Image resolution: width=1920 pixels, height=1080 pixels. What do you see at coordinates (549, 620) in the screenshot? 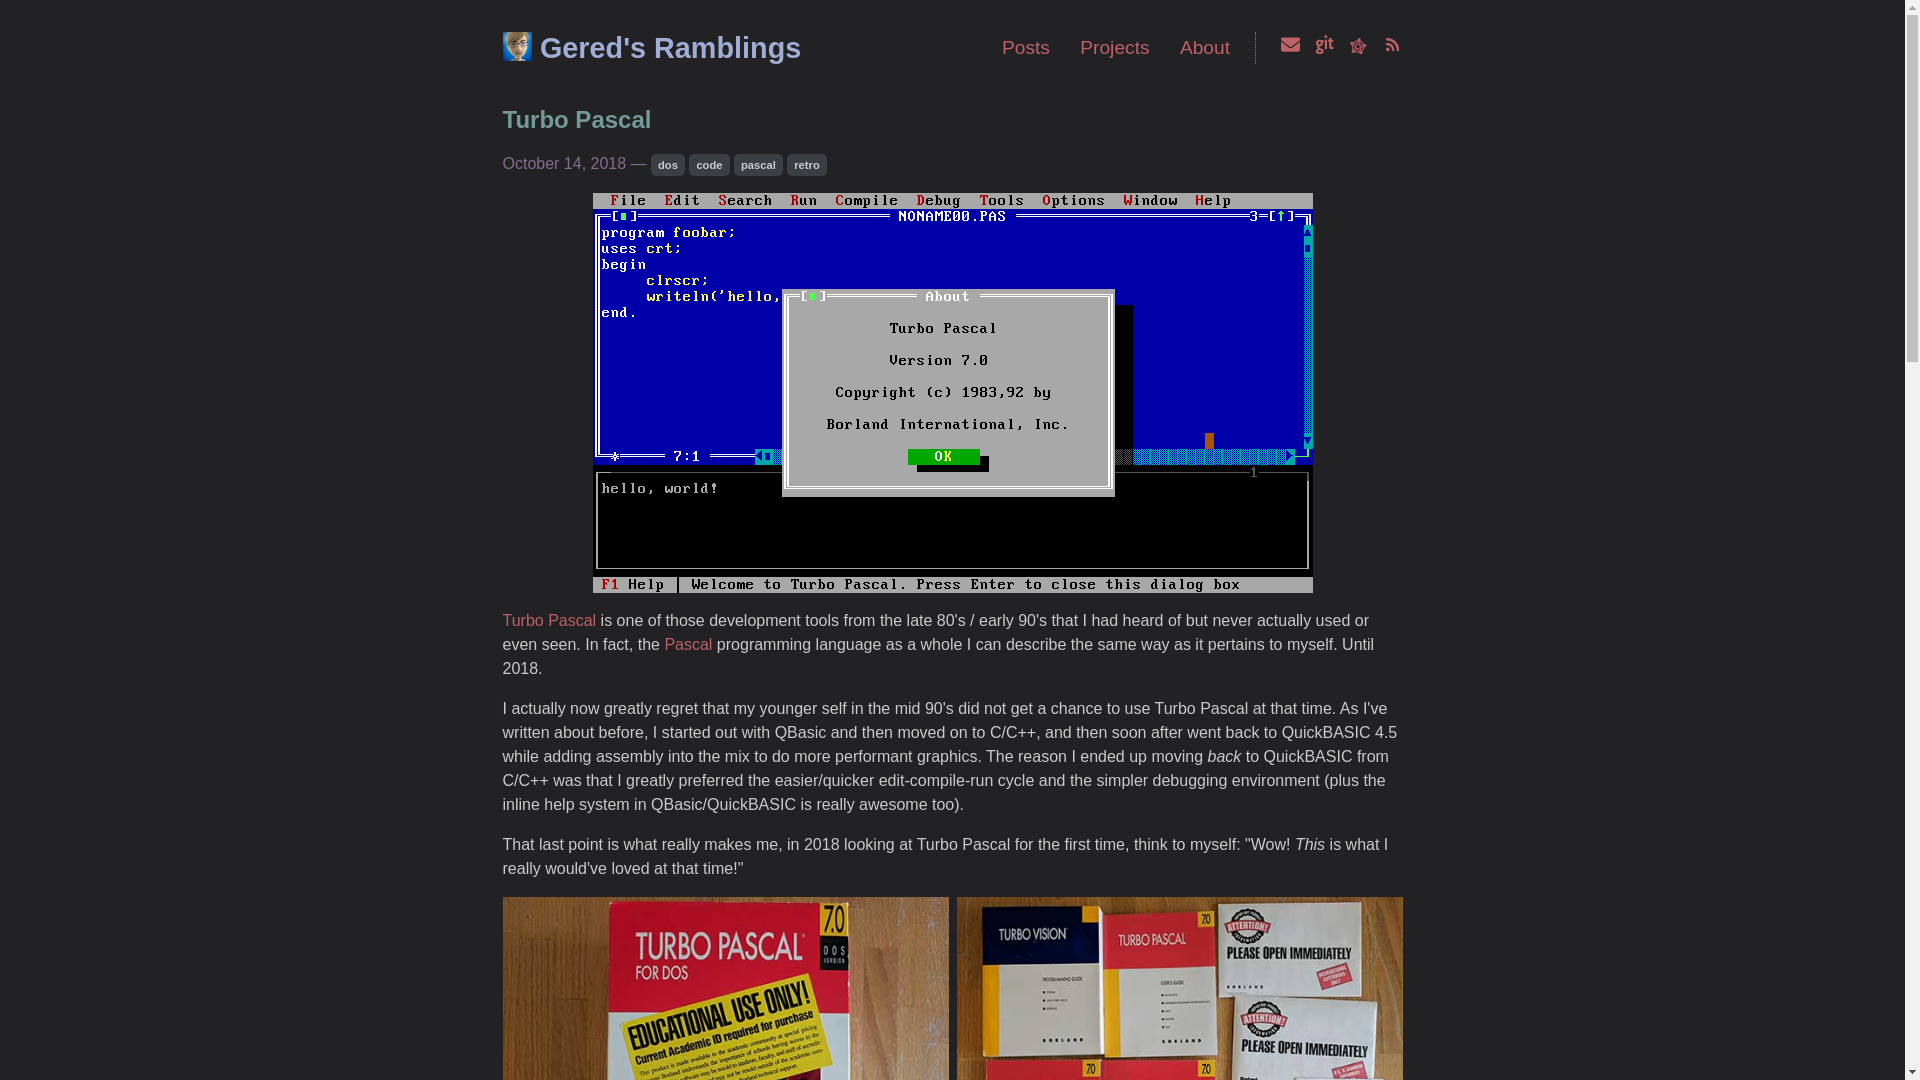
I see `Turbo Pascal` at bounding box center [549, 620].